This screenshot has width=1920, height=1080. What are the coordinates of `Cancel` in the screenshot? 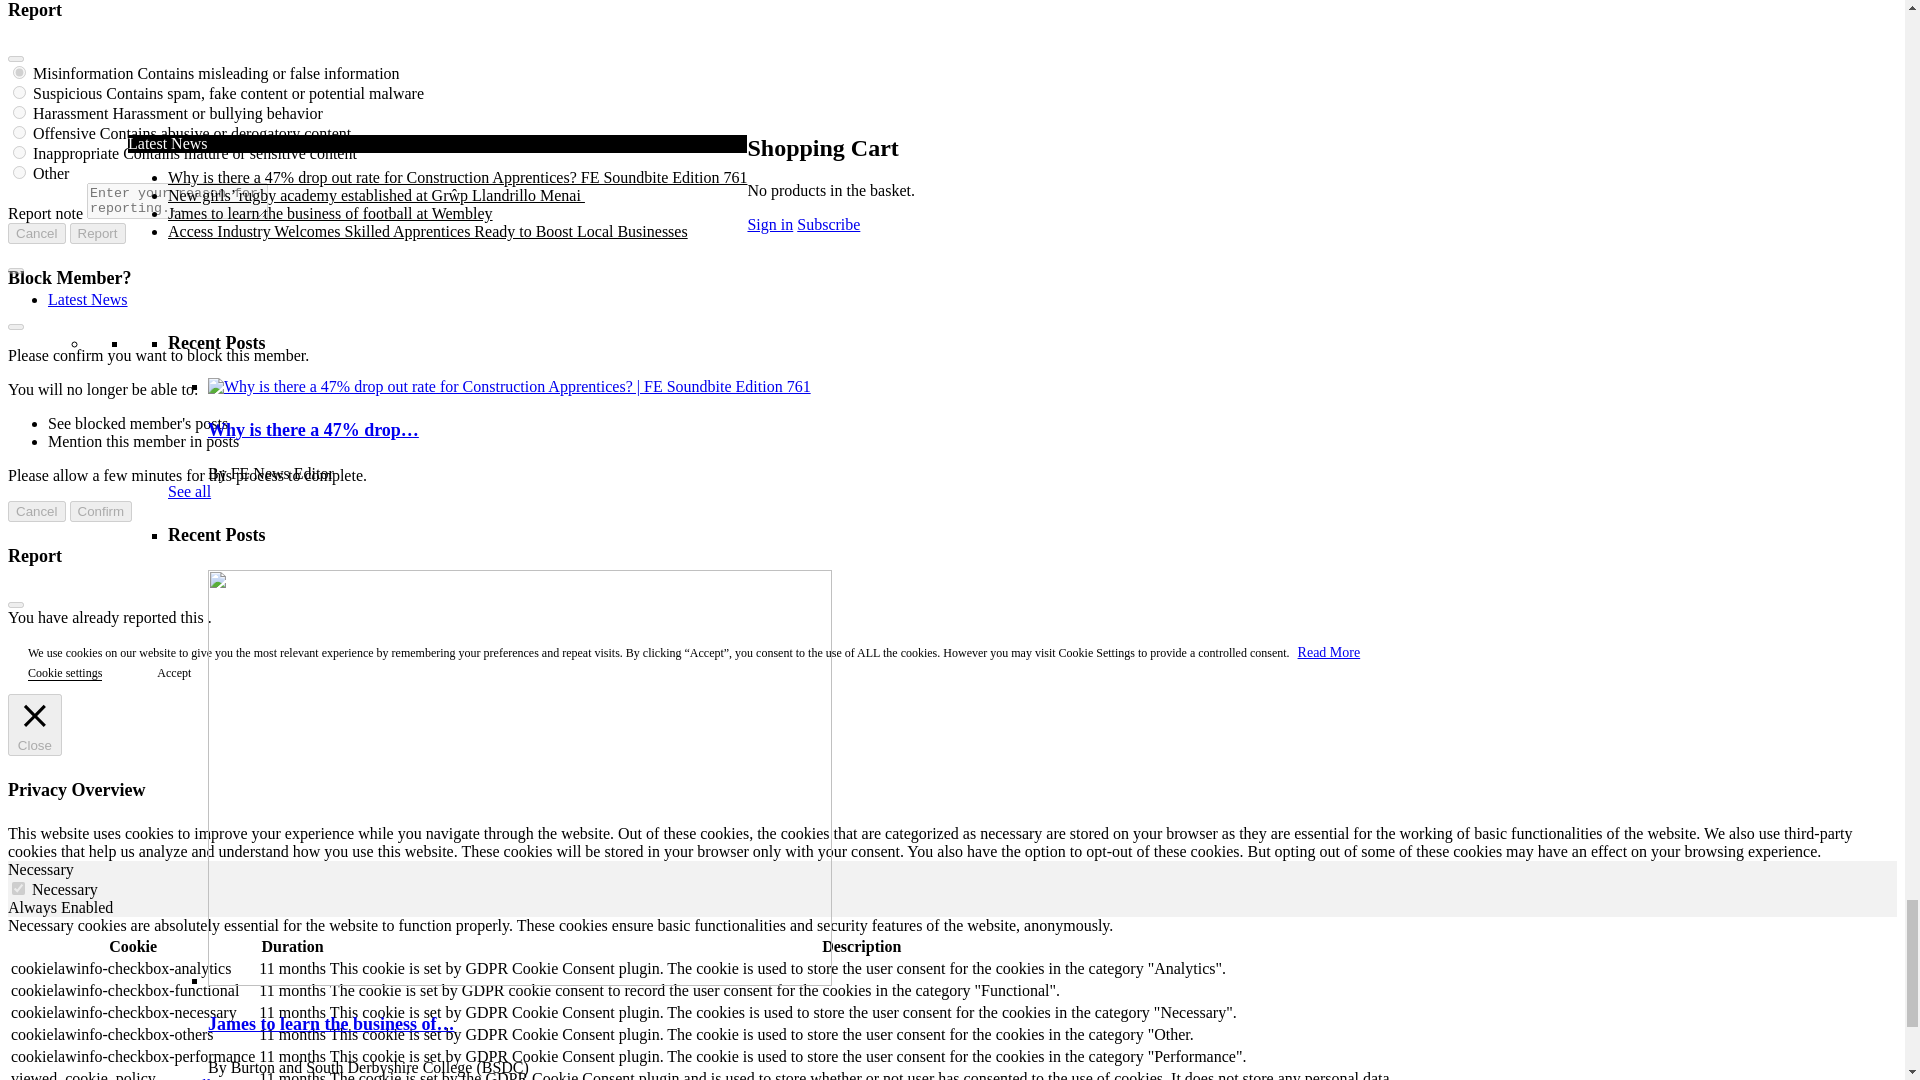 It's located at (36, 233).